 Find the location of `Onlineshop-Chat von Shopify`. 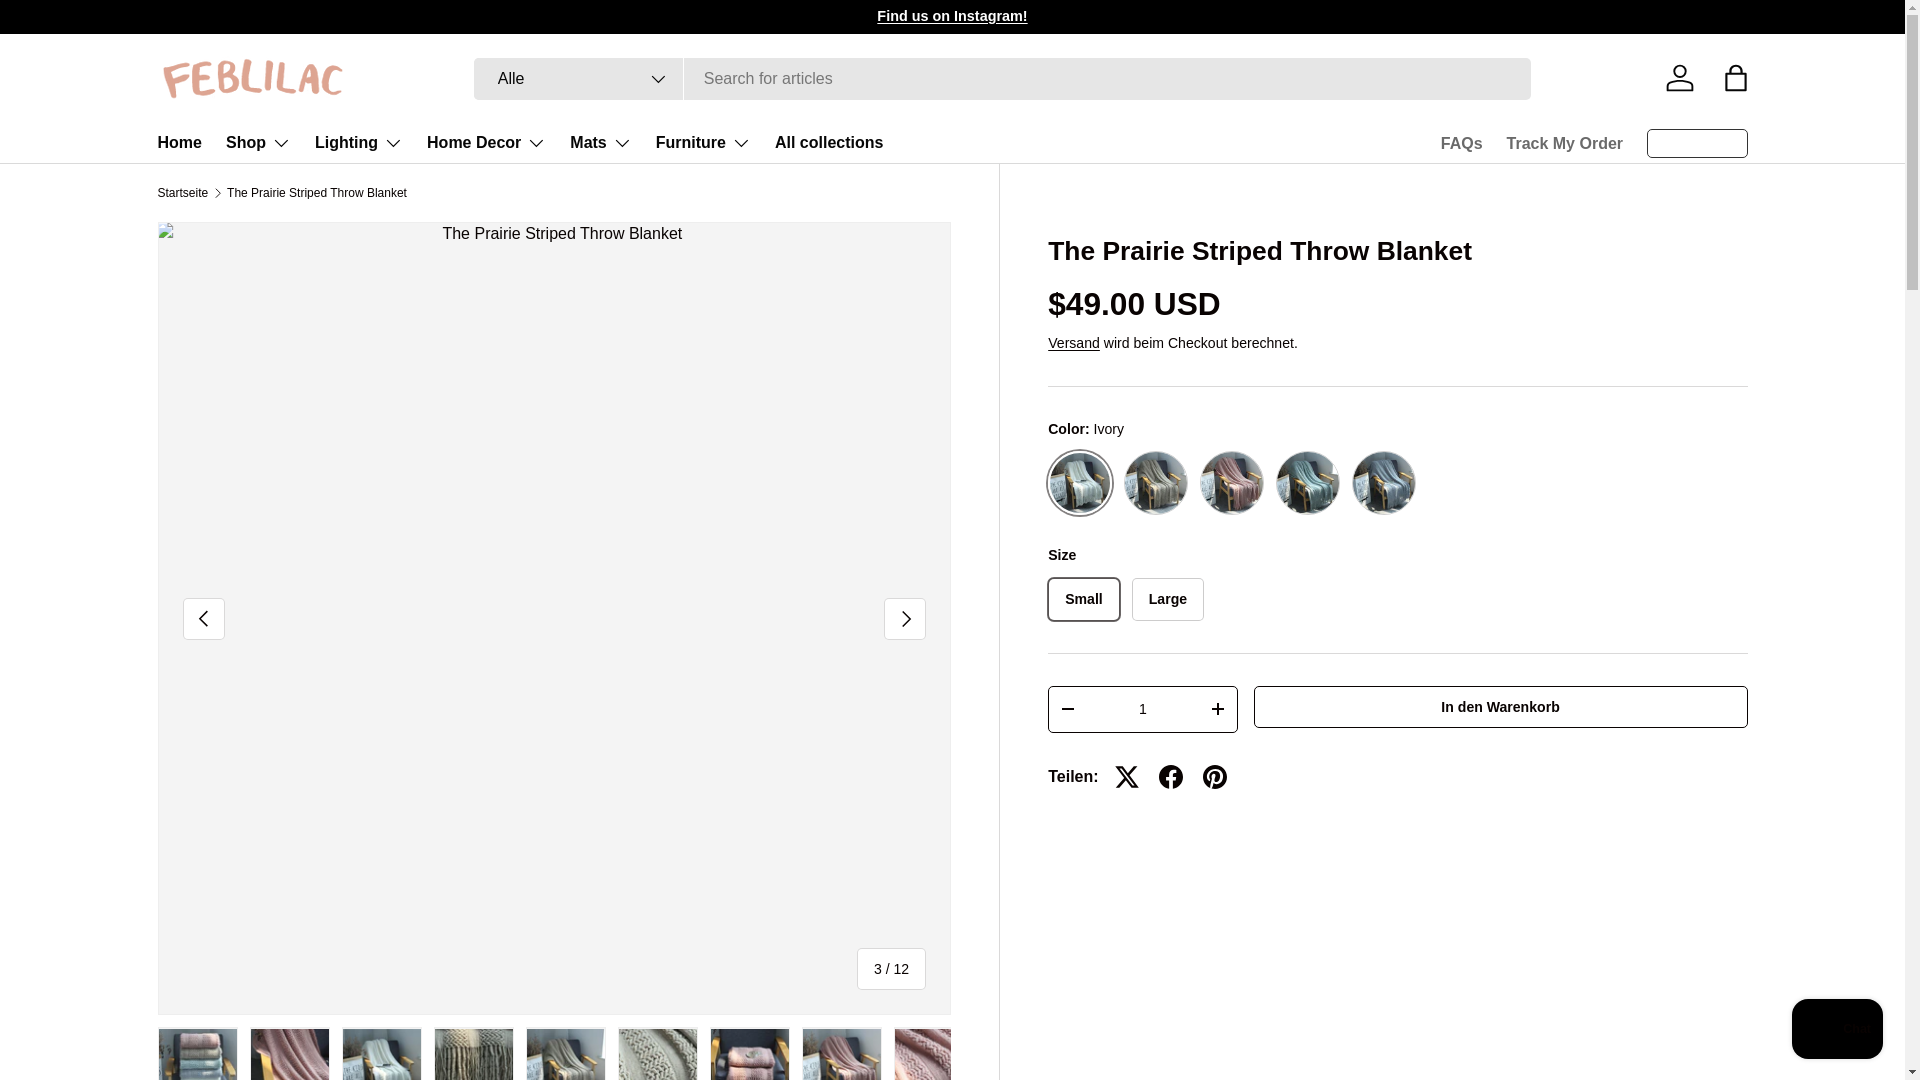

Onlineshop-Chat von Shopify is located at coordinates (1837, 1031).